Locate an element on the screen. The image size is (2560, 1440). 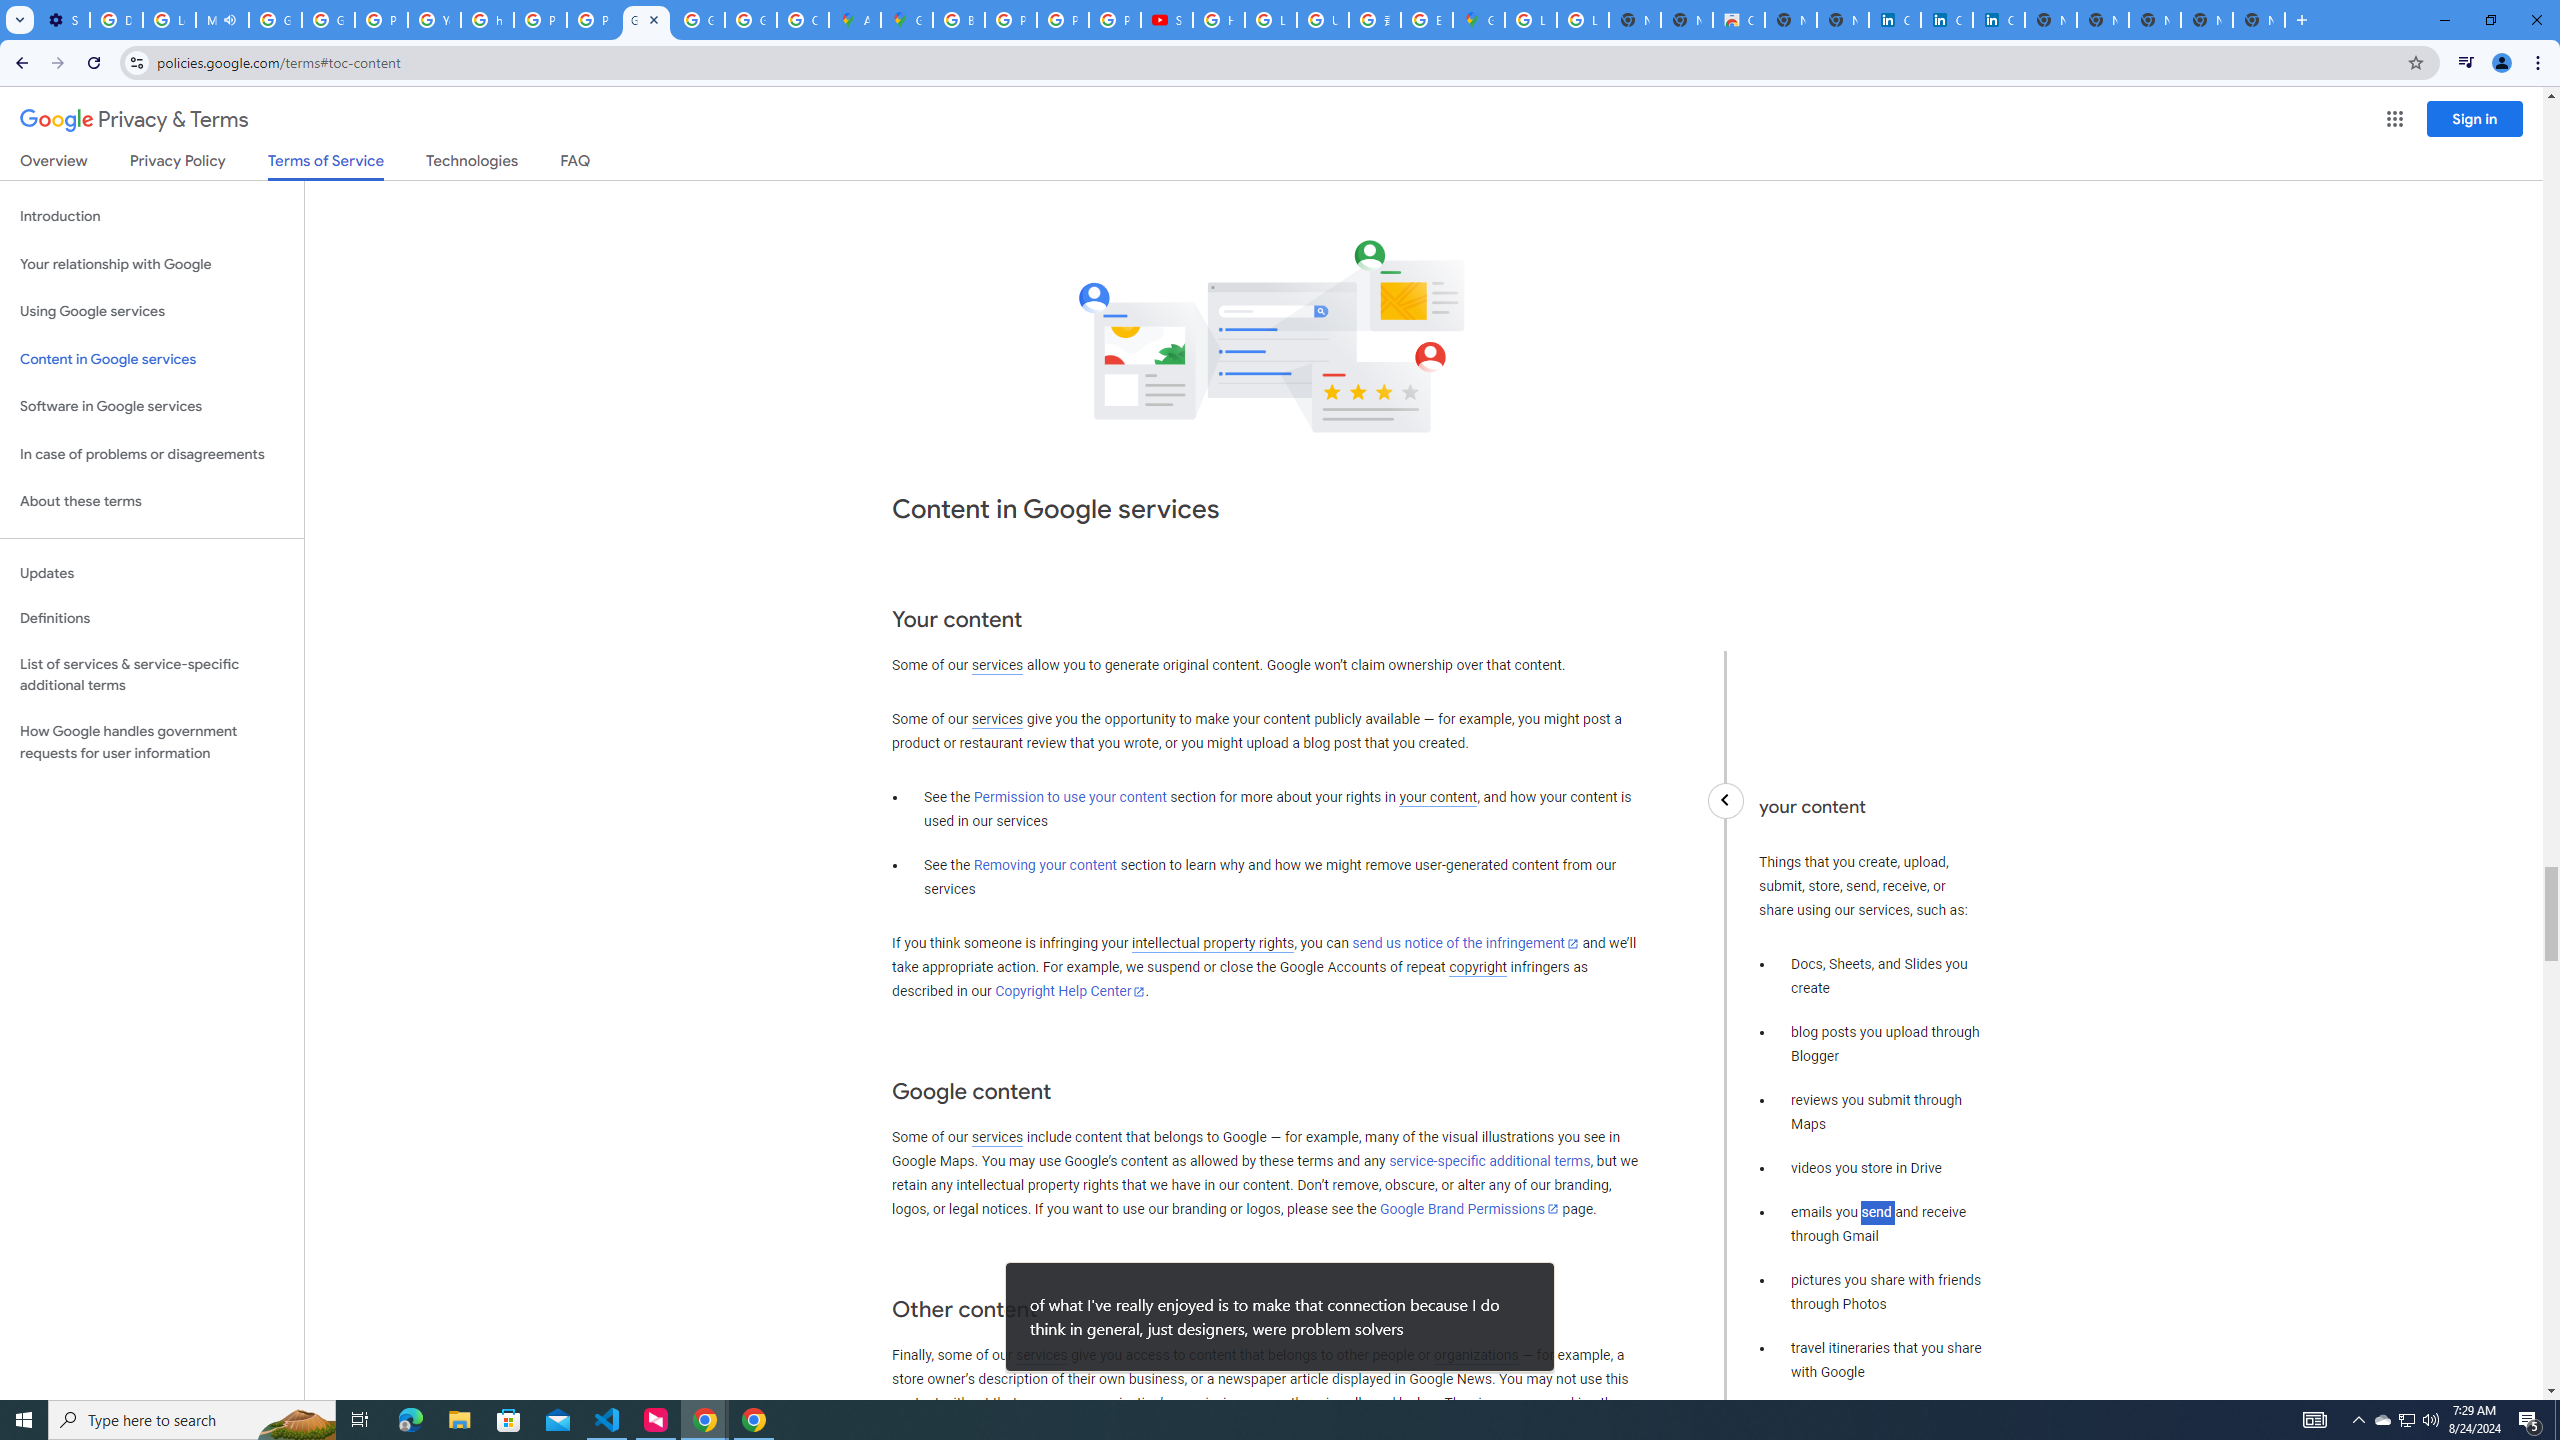
List of services & service-specific additional terms is located at coordinates (152, 674).